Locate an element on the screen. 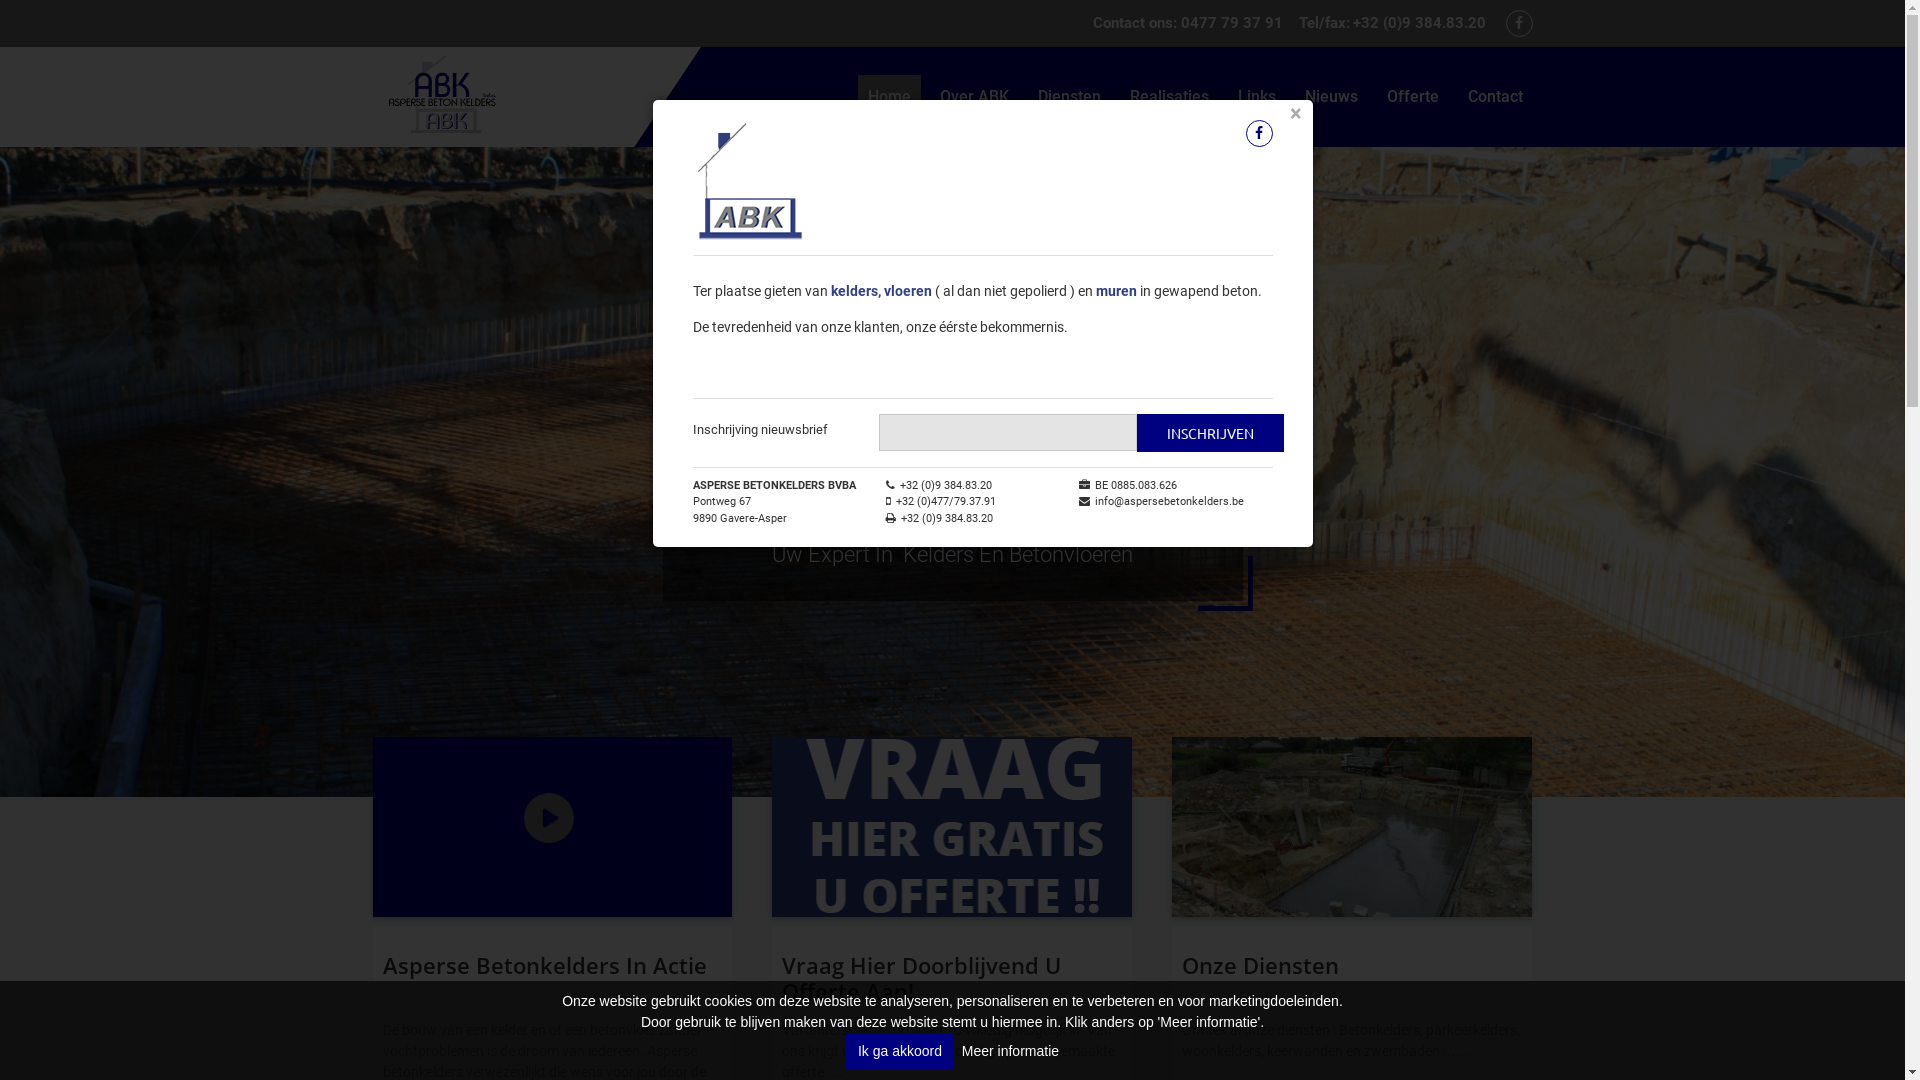  info@aspersebetonkelders.be is located at coordinates (1170, 502).